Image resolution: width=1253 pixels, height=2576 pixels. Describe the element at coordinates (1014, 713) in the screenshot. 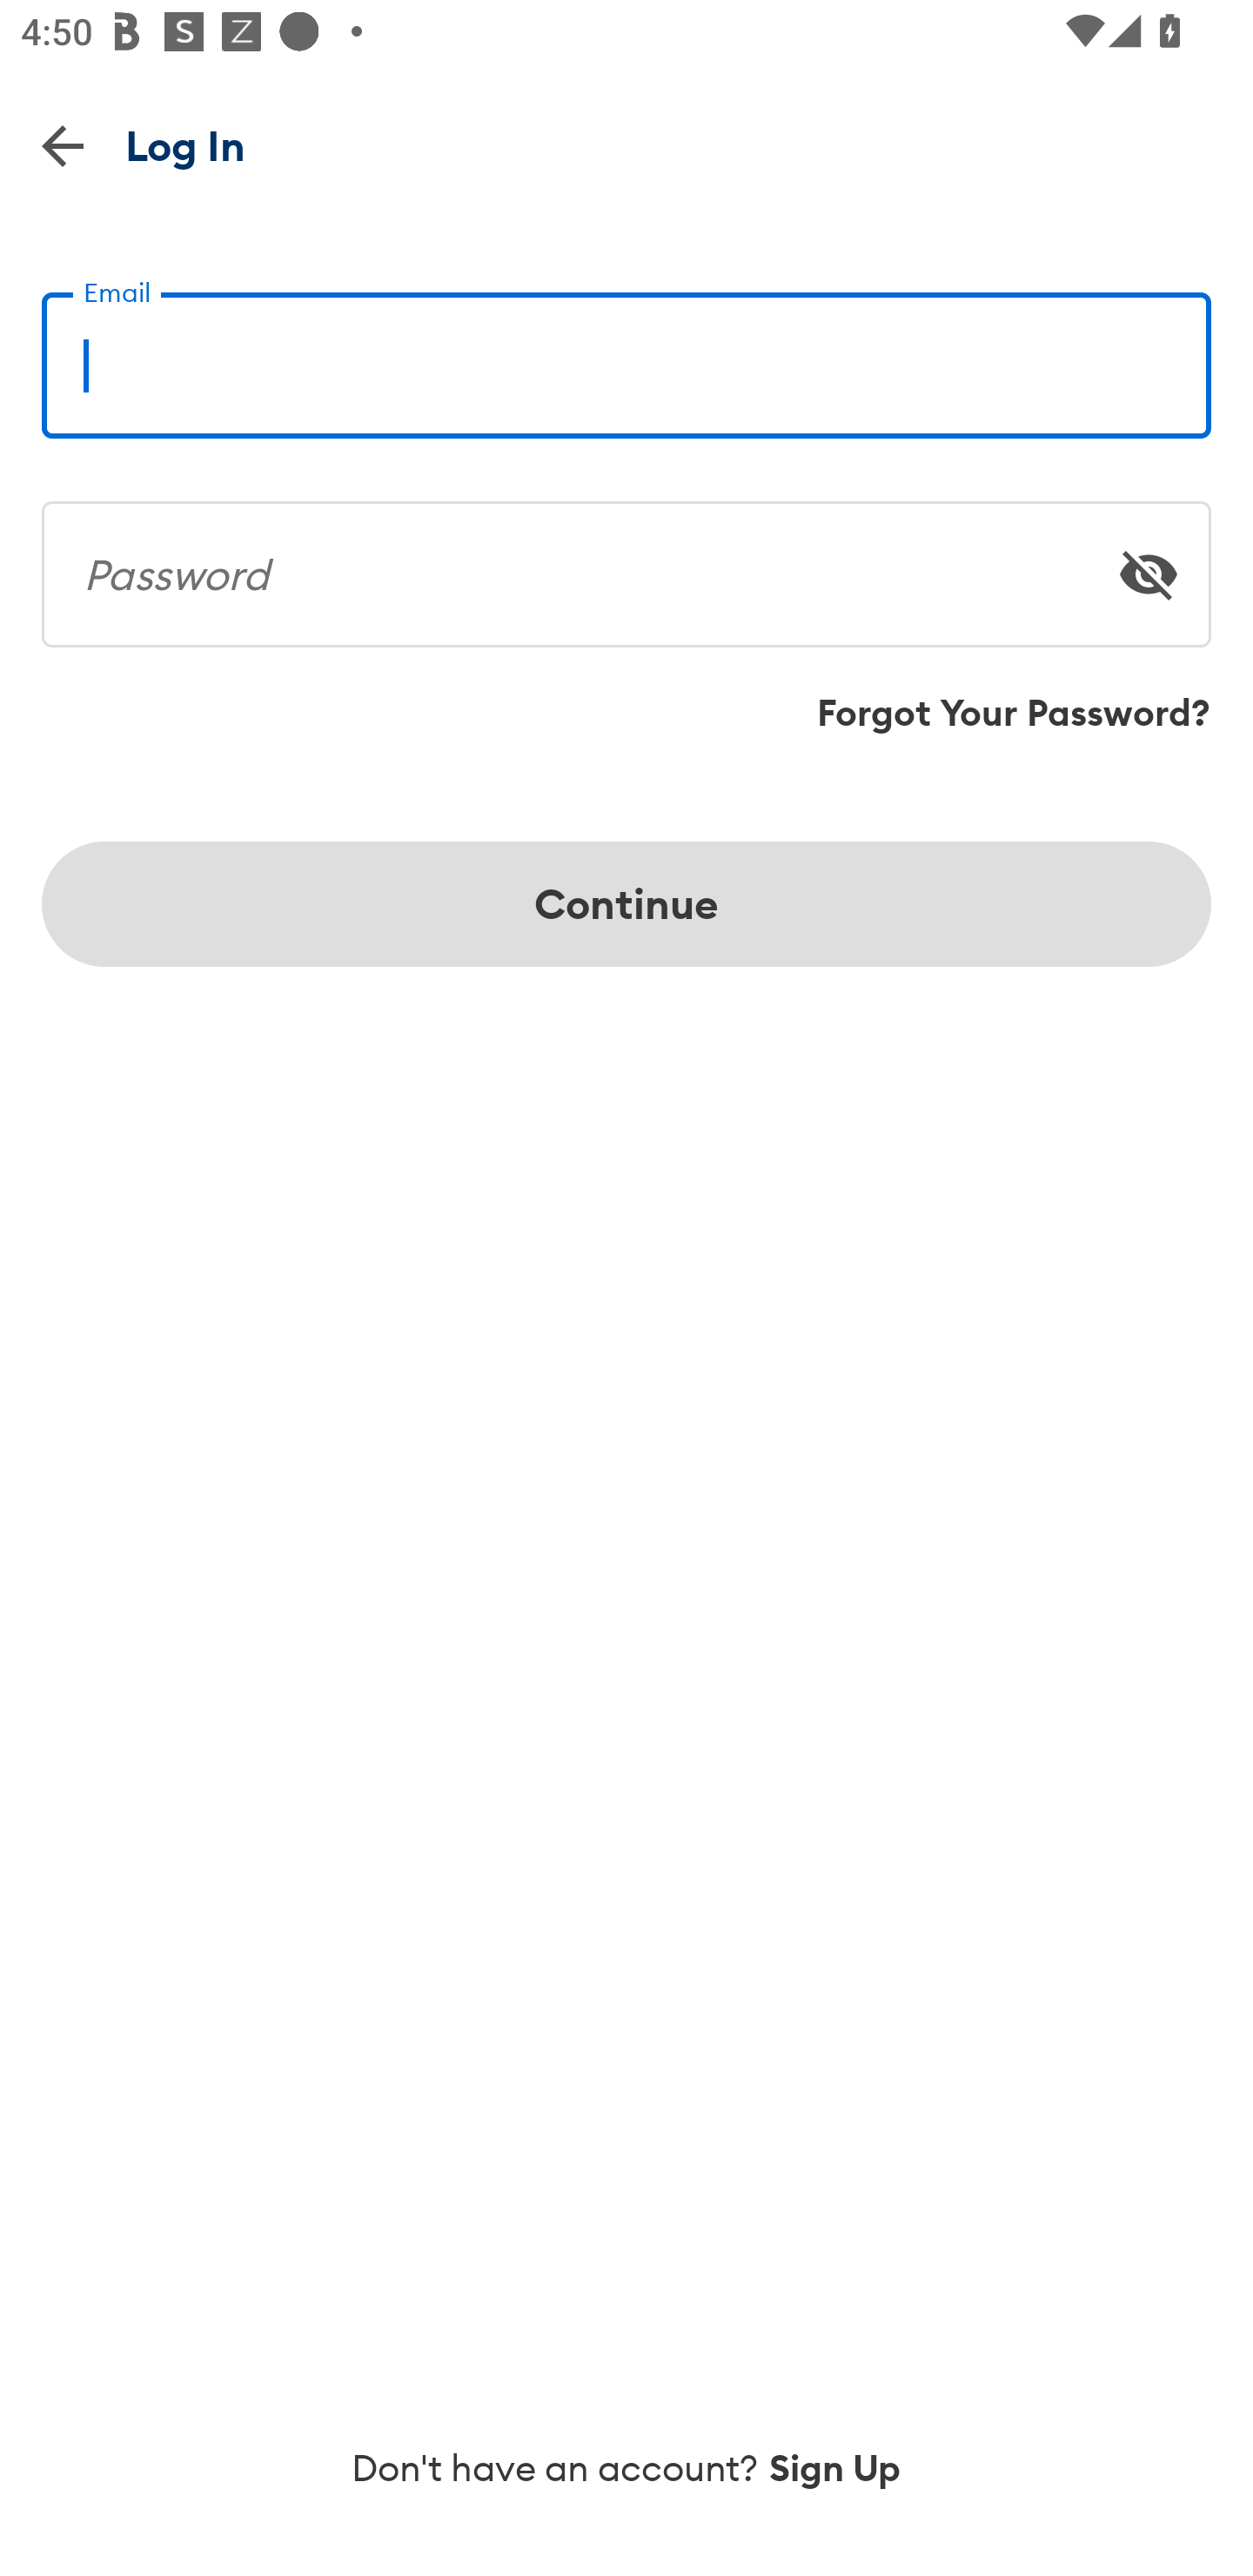

I see `Forgot Your Password?` at that location.